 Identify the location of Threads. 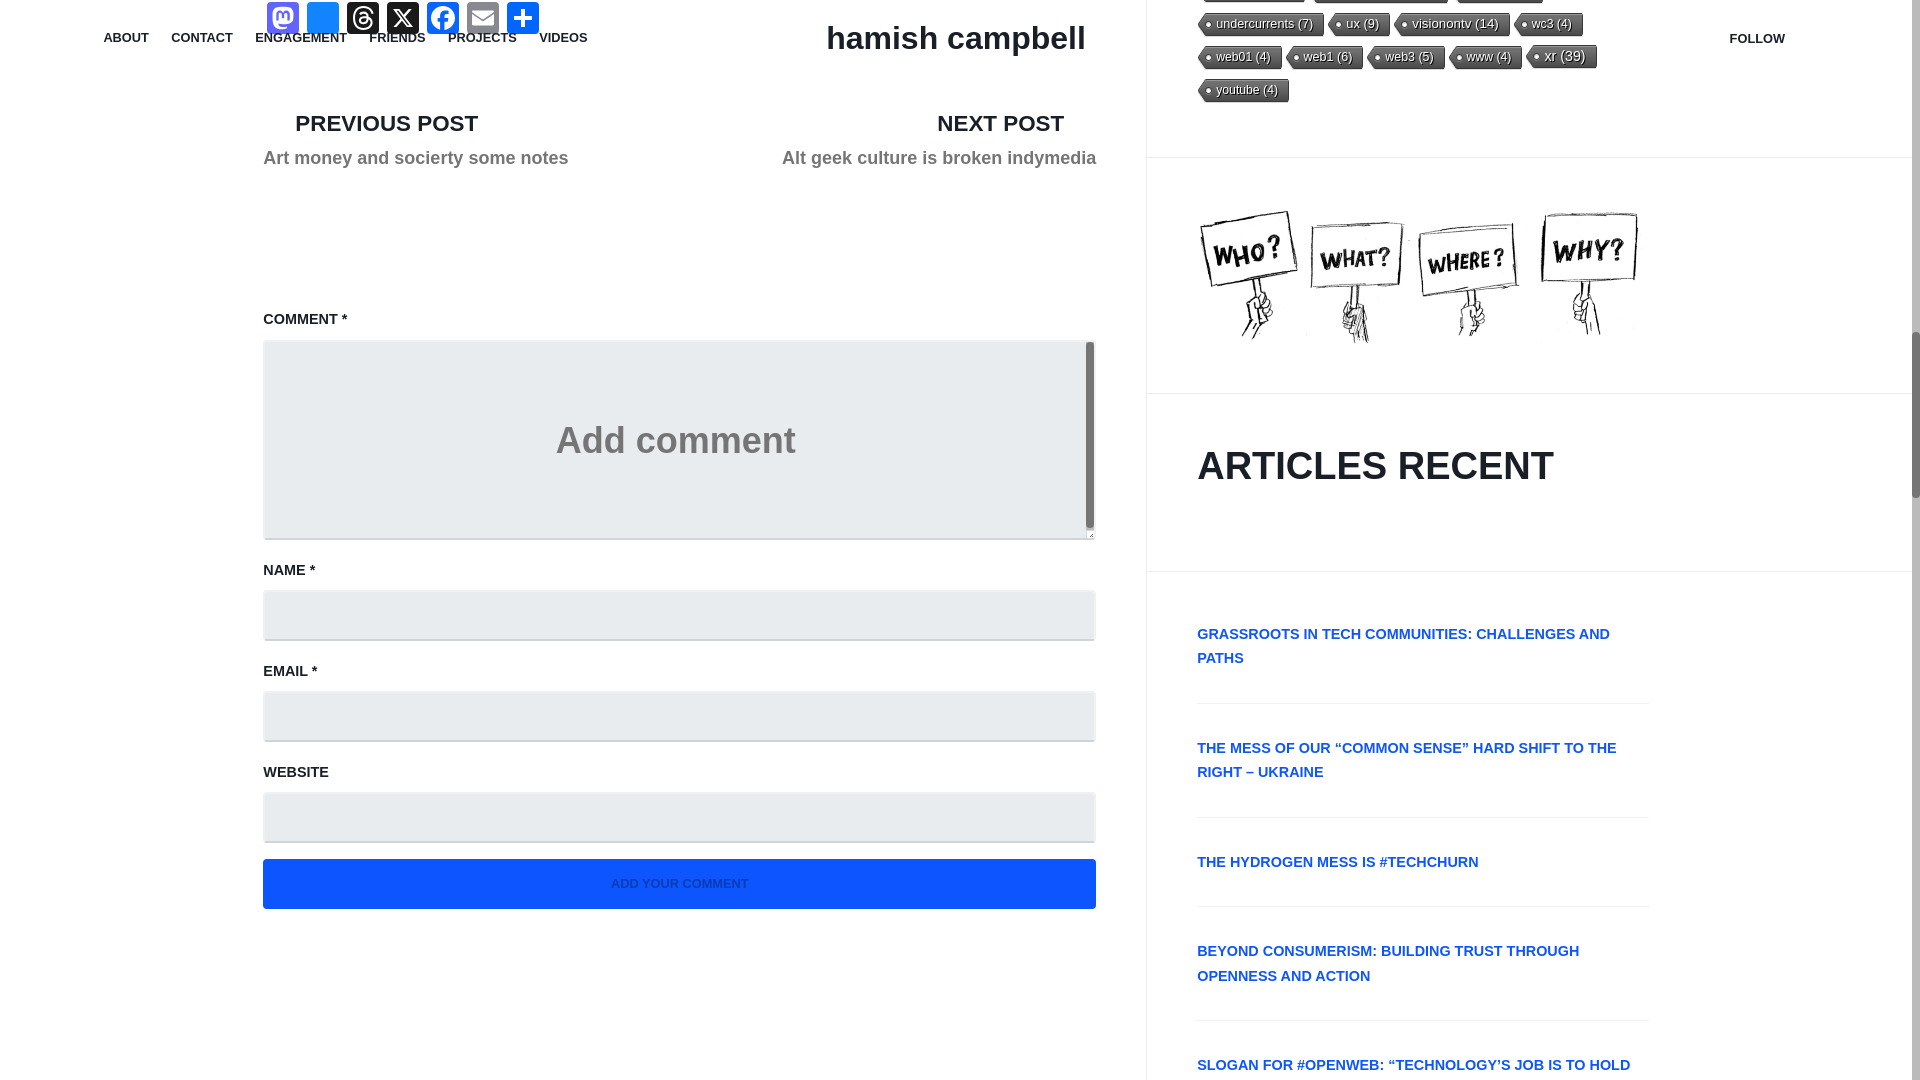
(362, 20).